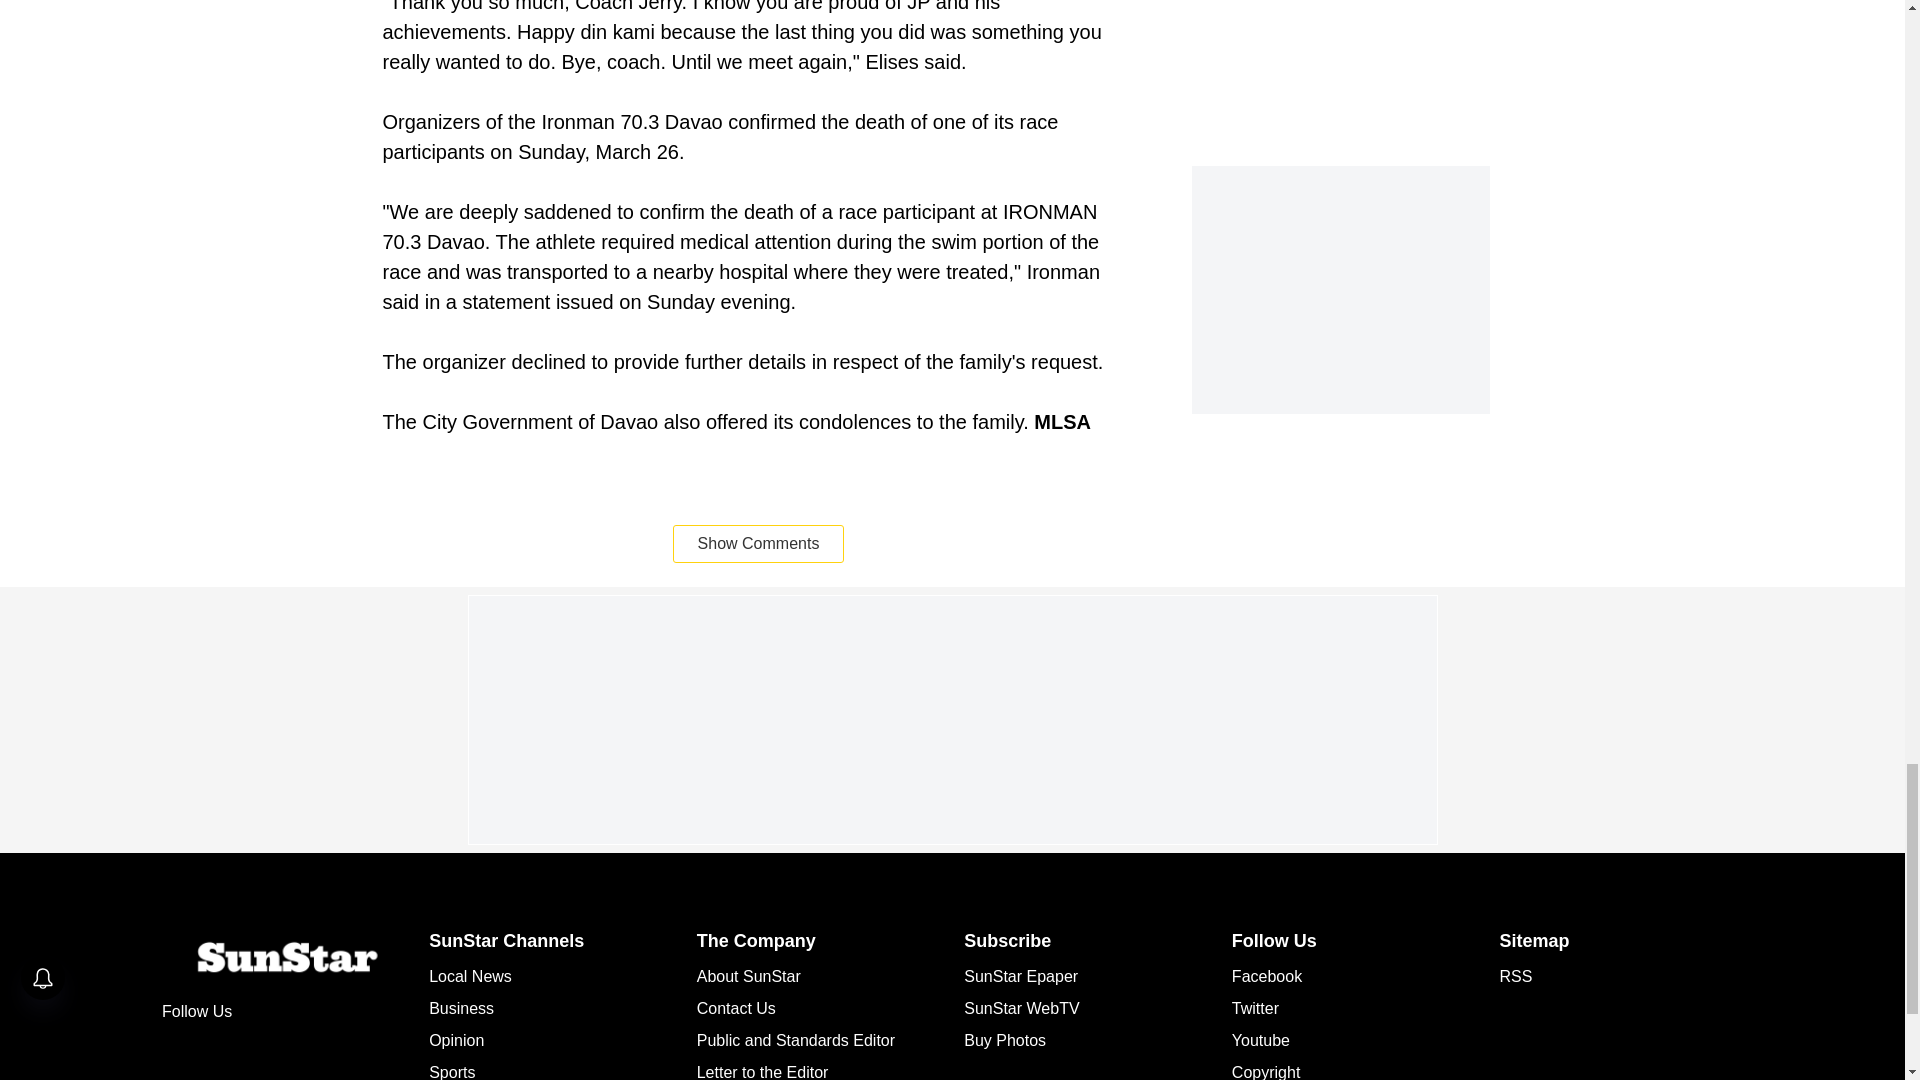  What do you see at coordinates (456, 1040) in the screenshot?
I see `Opinion` at bounding box center [456, 1040].